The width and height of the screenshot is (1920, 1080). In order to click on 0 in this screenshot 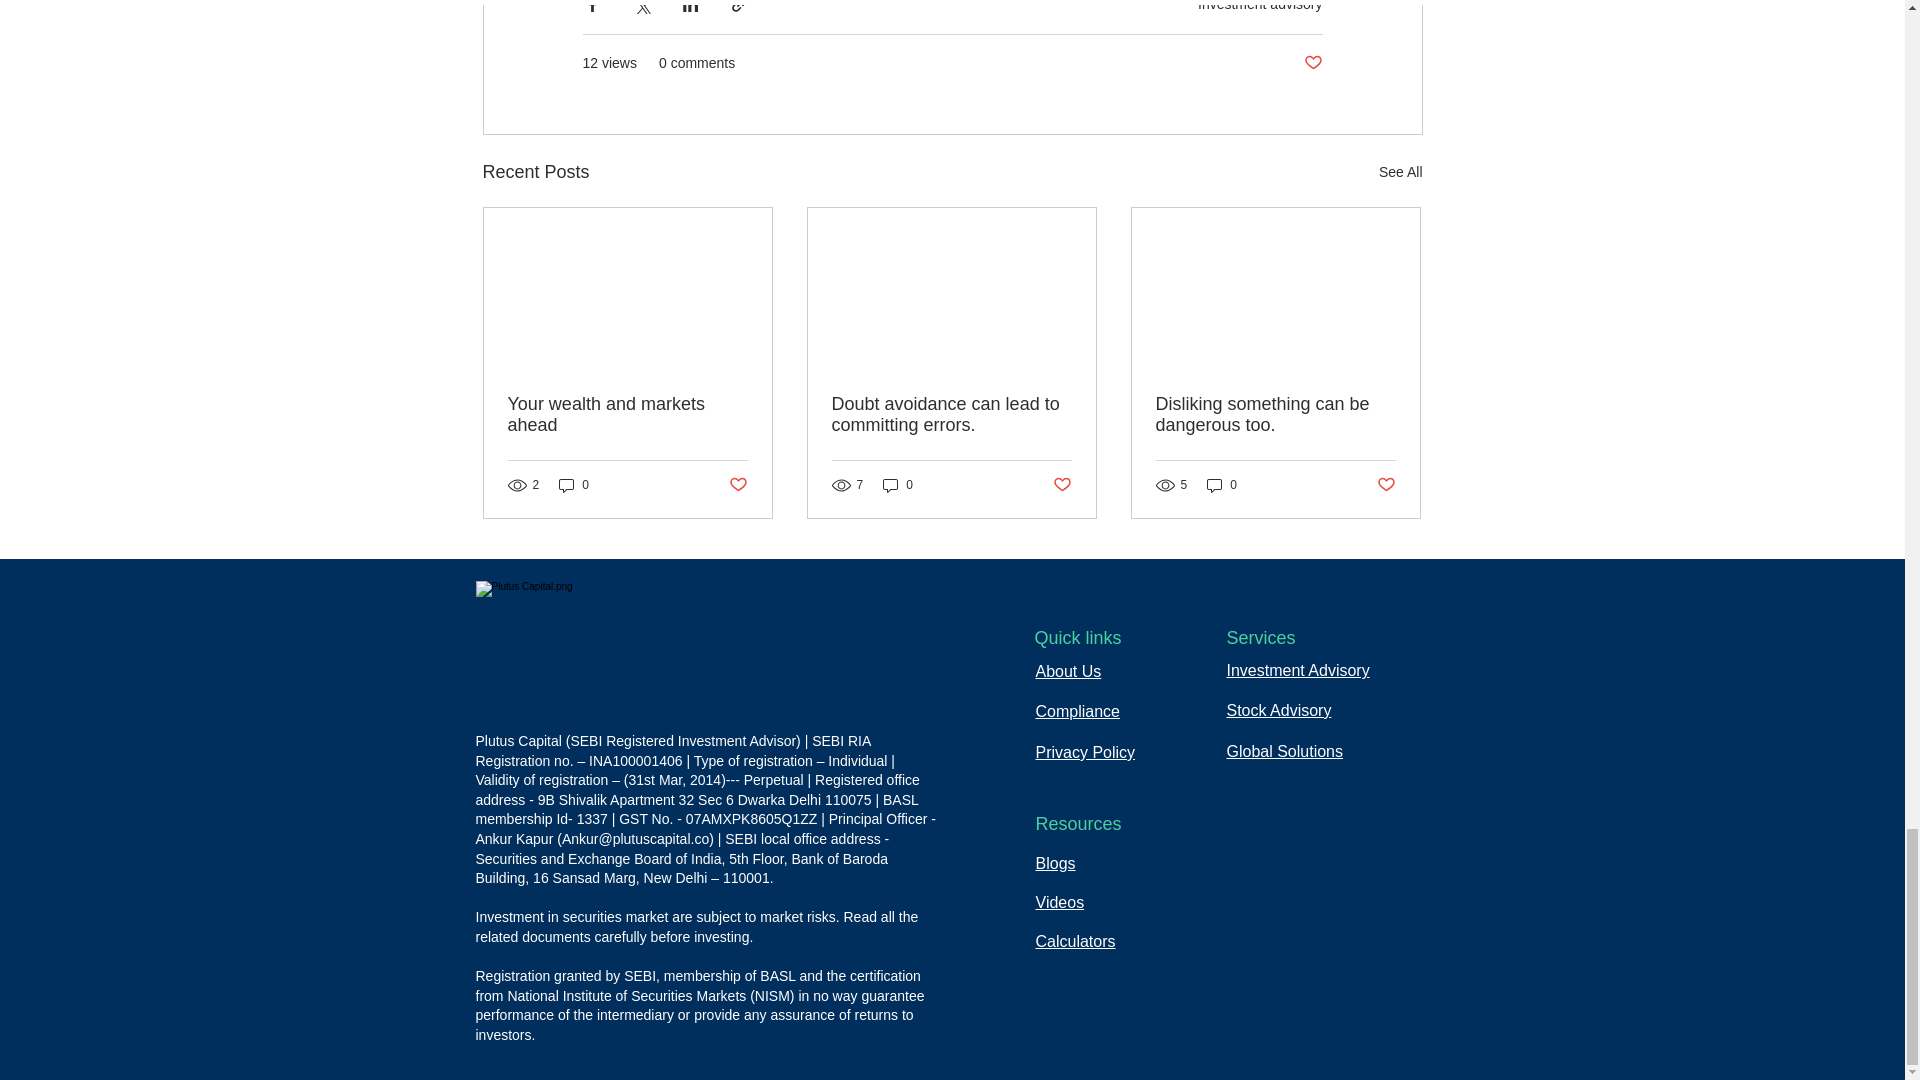, I will do `click(1222, 485)`.